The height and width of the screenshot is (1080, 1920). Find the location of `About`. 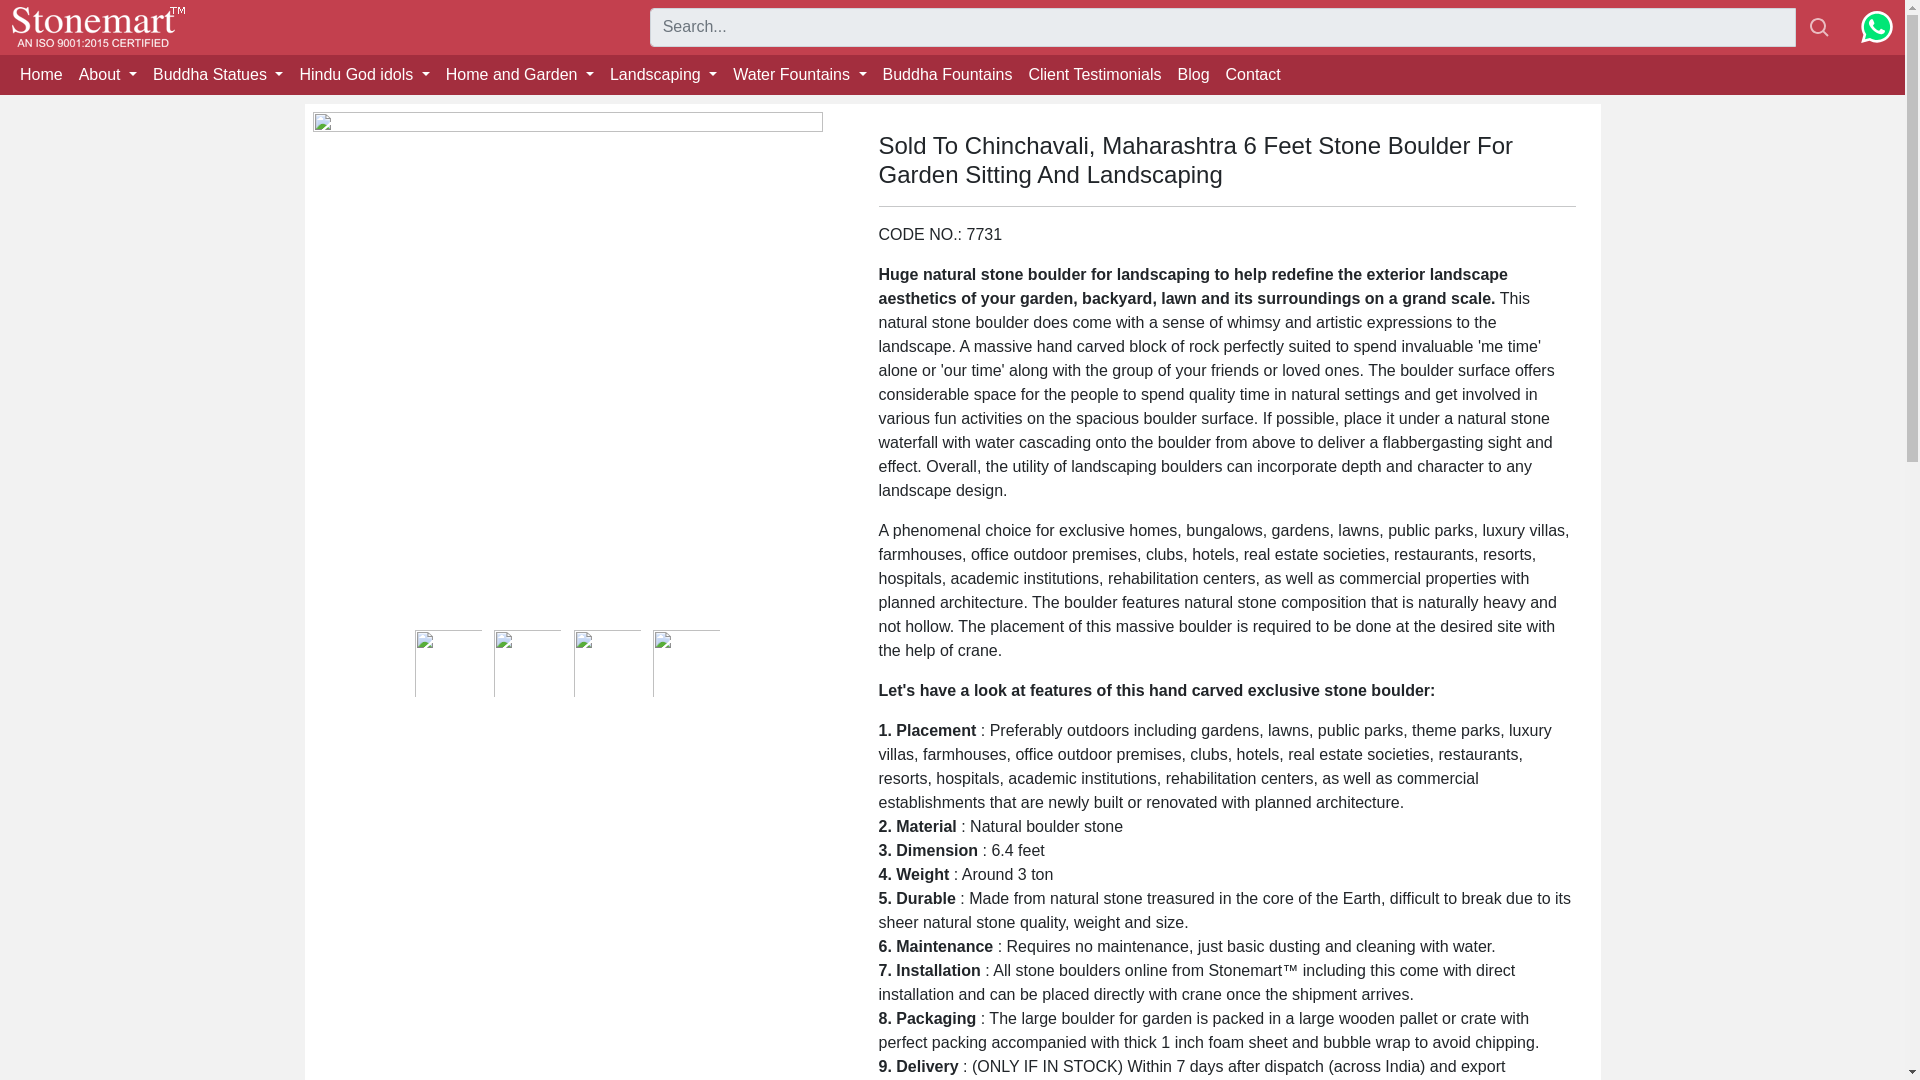

About is located at coordinates (108, 75).